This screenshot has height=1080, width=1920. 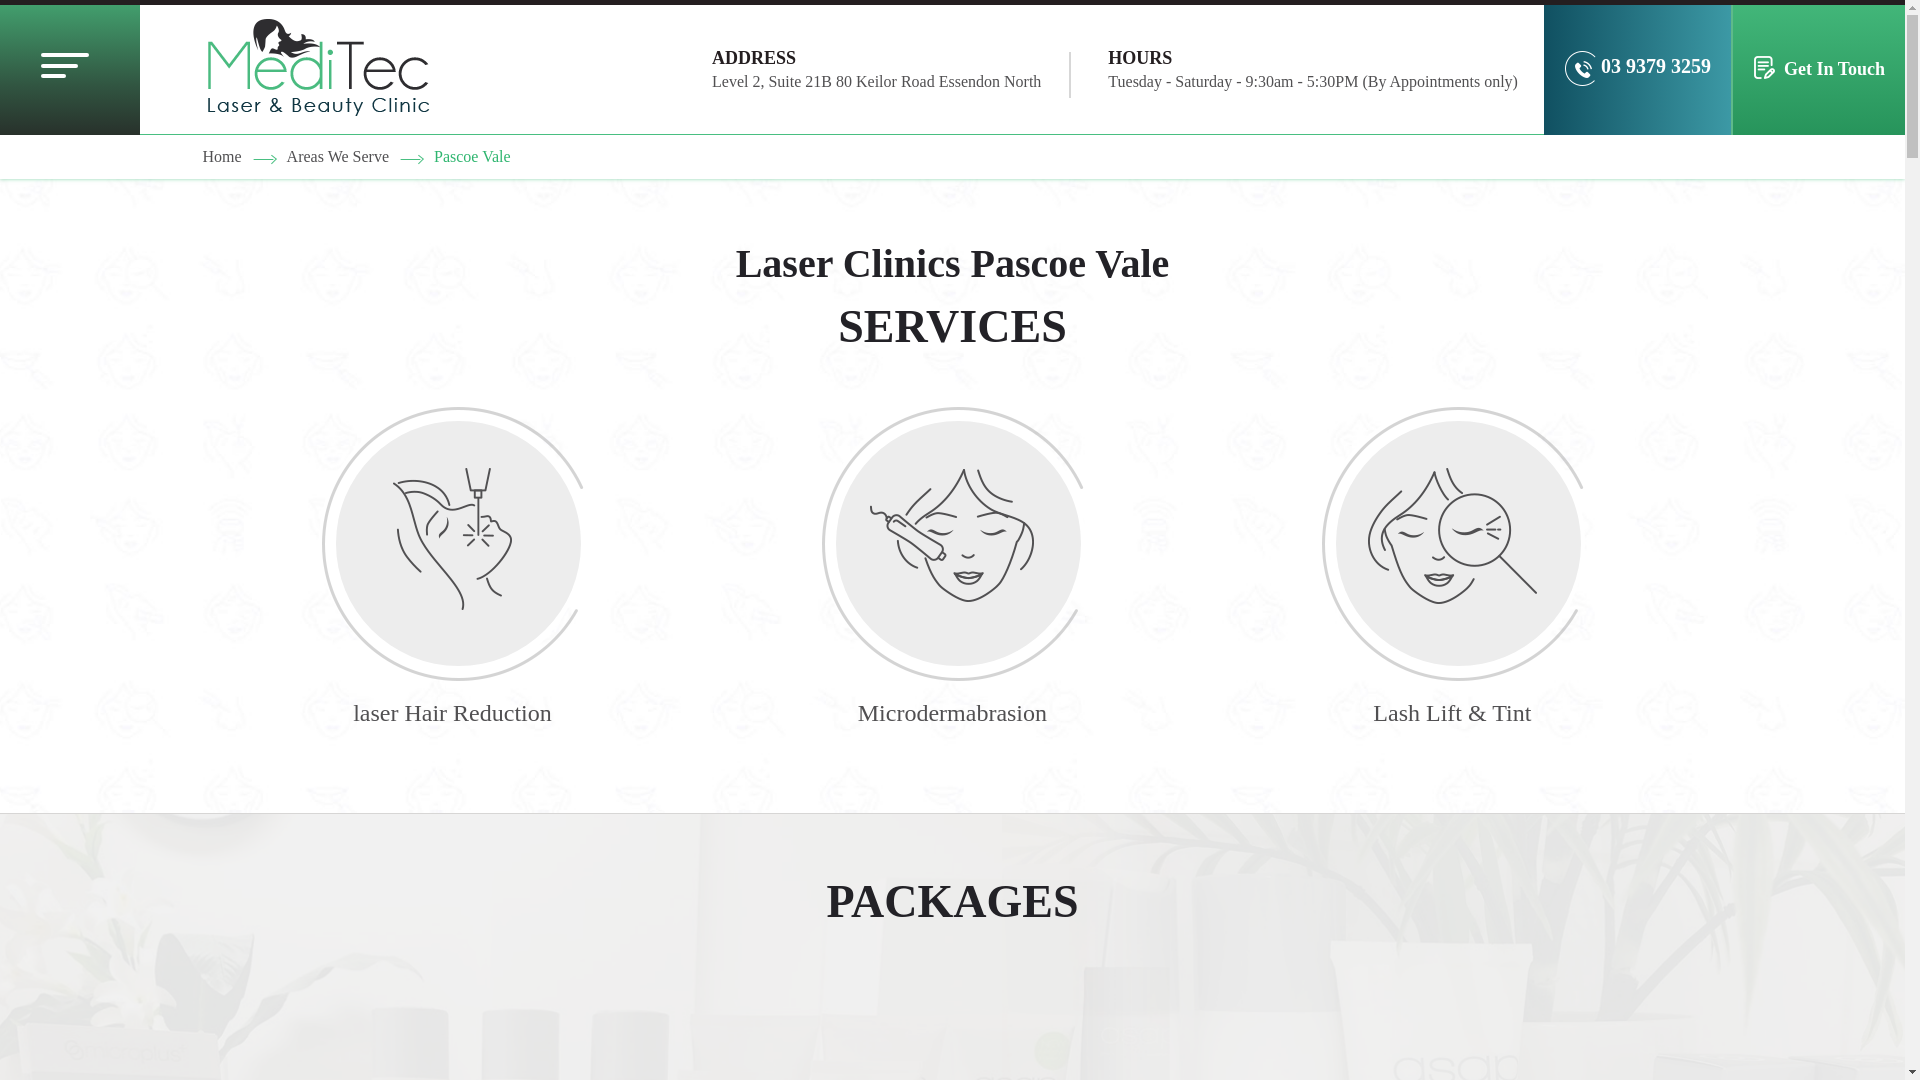 What do you see at coordinates (1452, 566) in the screenshot?
I see `Lash Lift & Tint` at bounding box center [1452, 566].